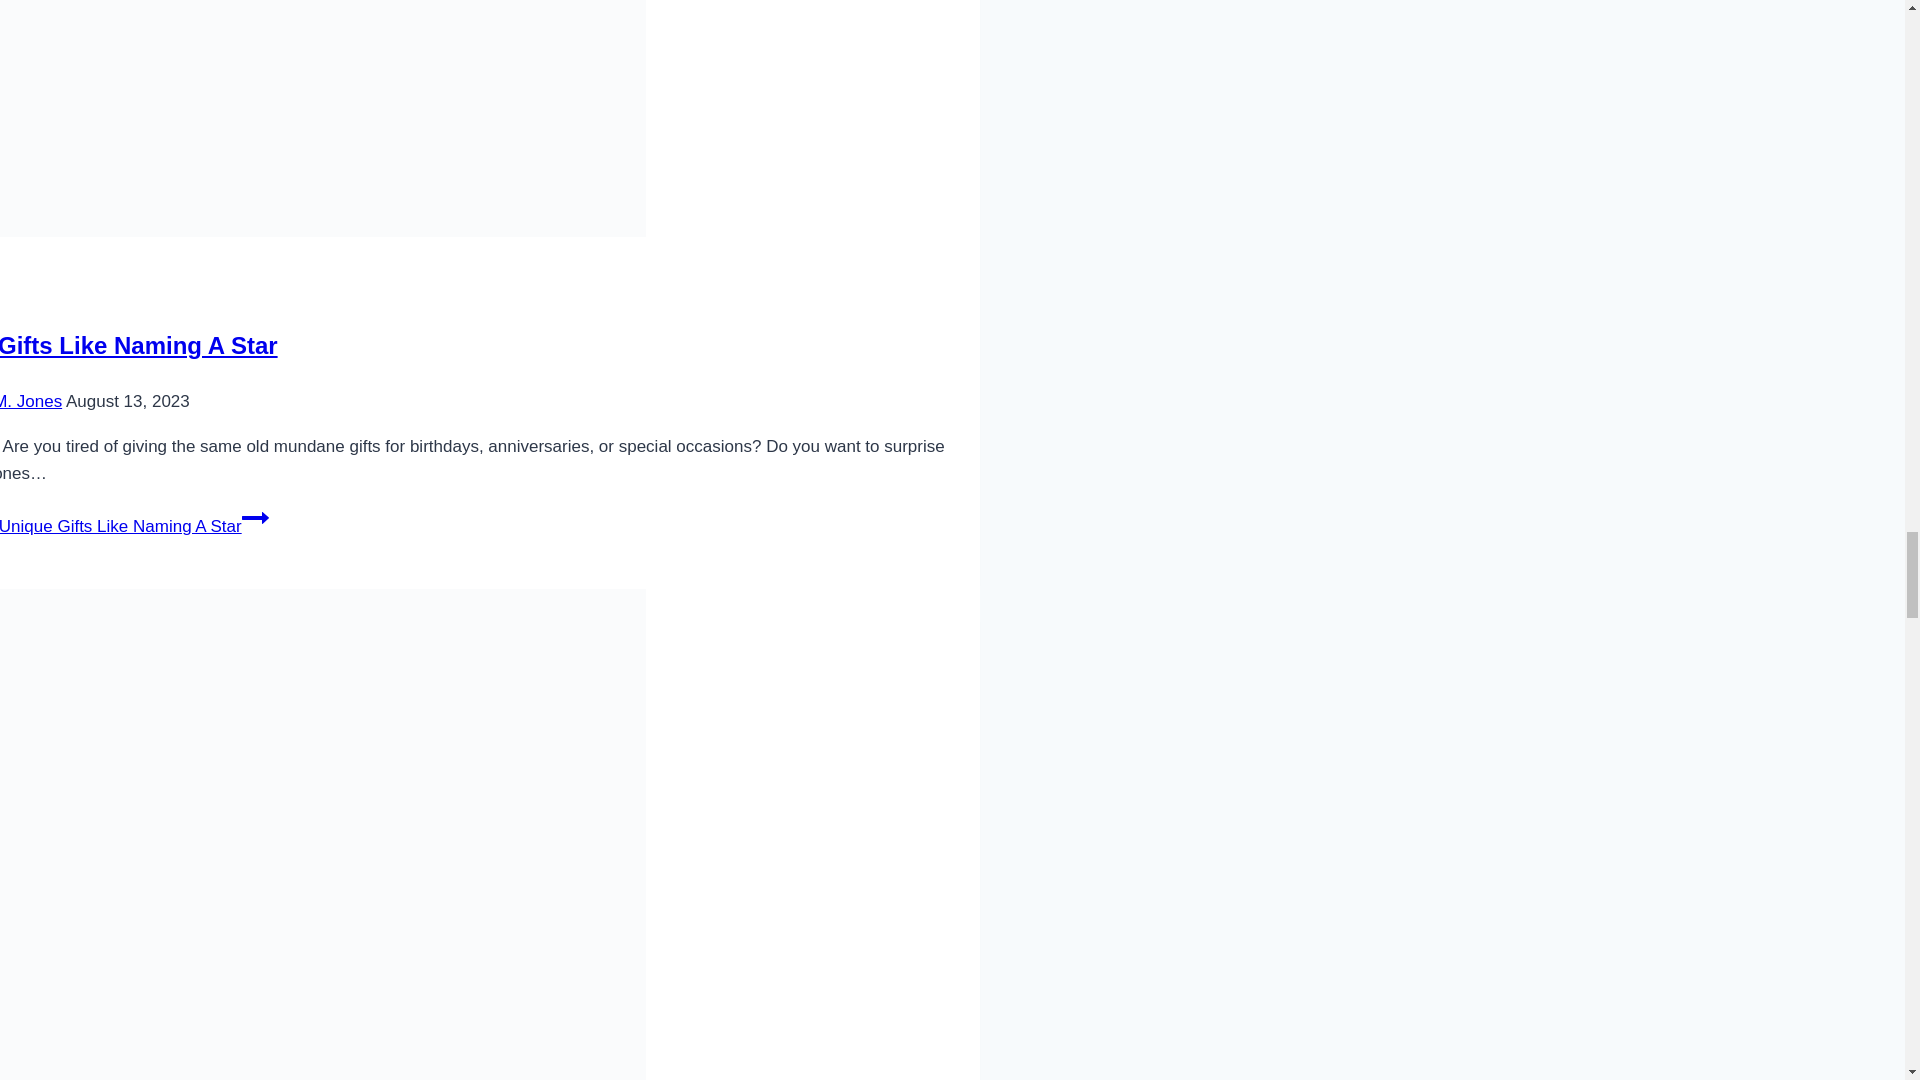 This screenshot has width=1920, height=1080. I want to click on Continue, so click(254, 518).